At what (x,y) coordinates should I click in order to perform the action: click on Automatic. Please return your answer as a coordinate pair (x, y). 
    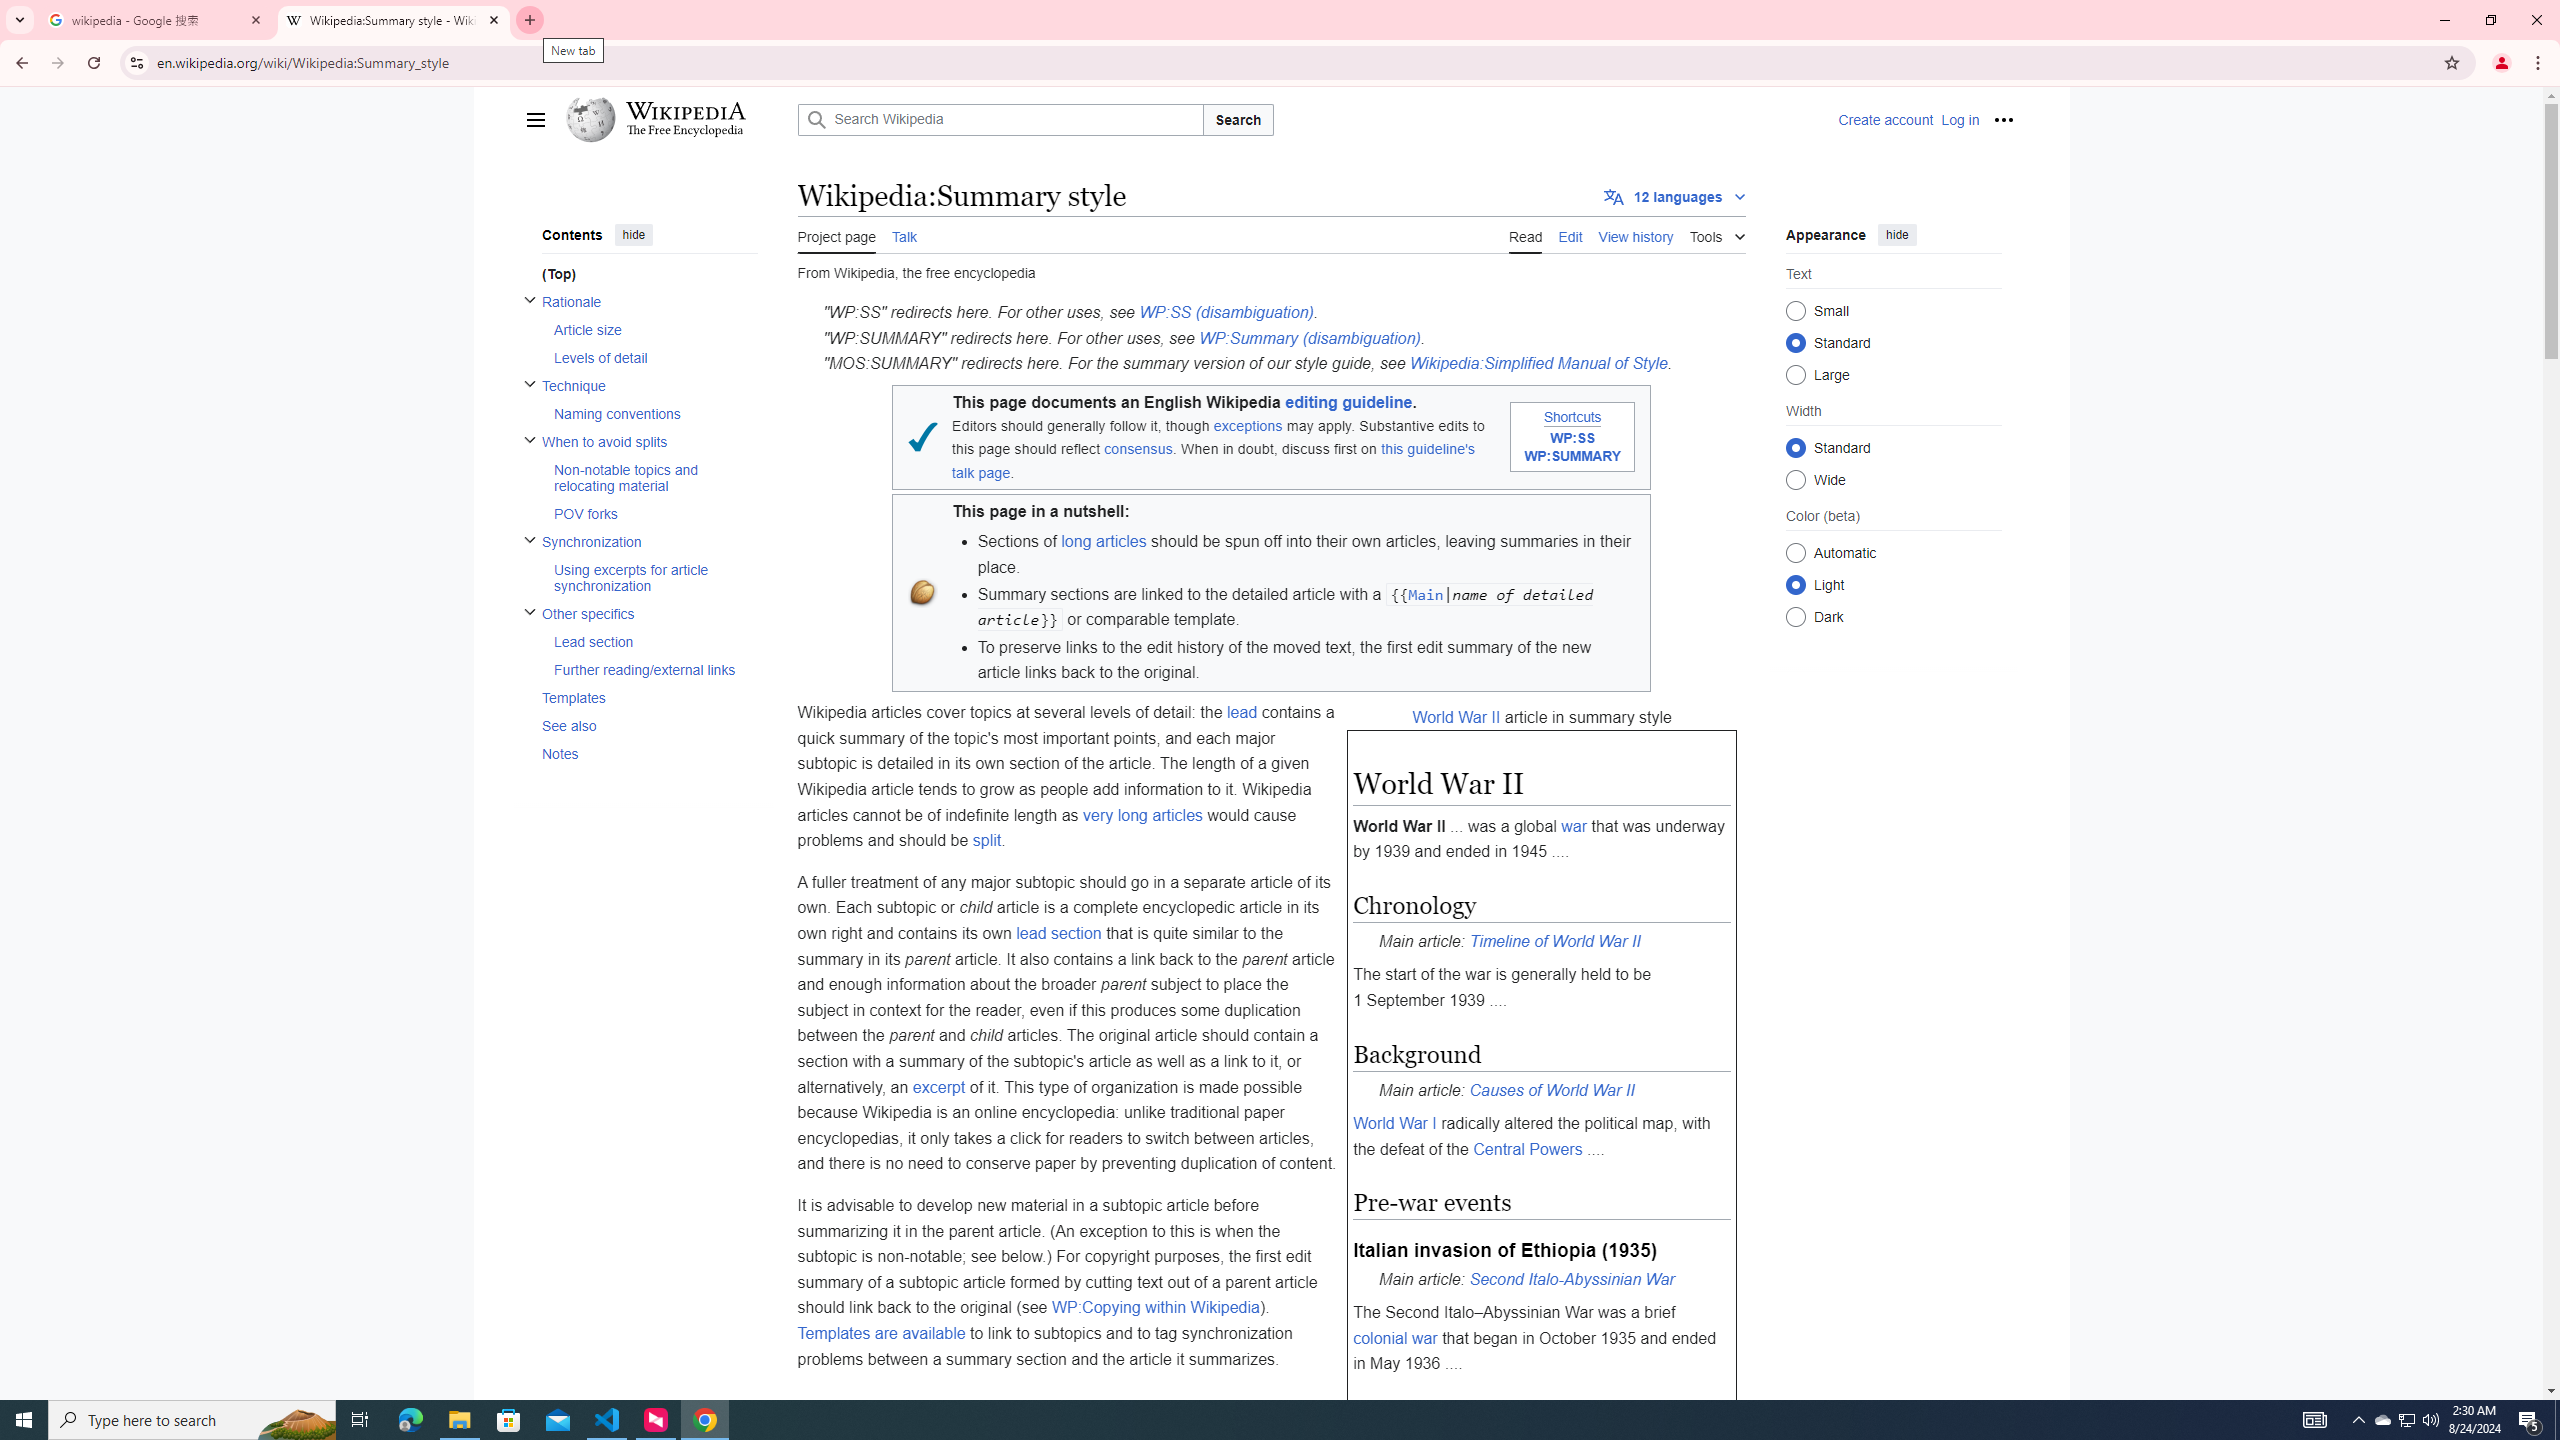
    Looking at the image, I should click on (1794, 552).